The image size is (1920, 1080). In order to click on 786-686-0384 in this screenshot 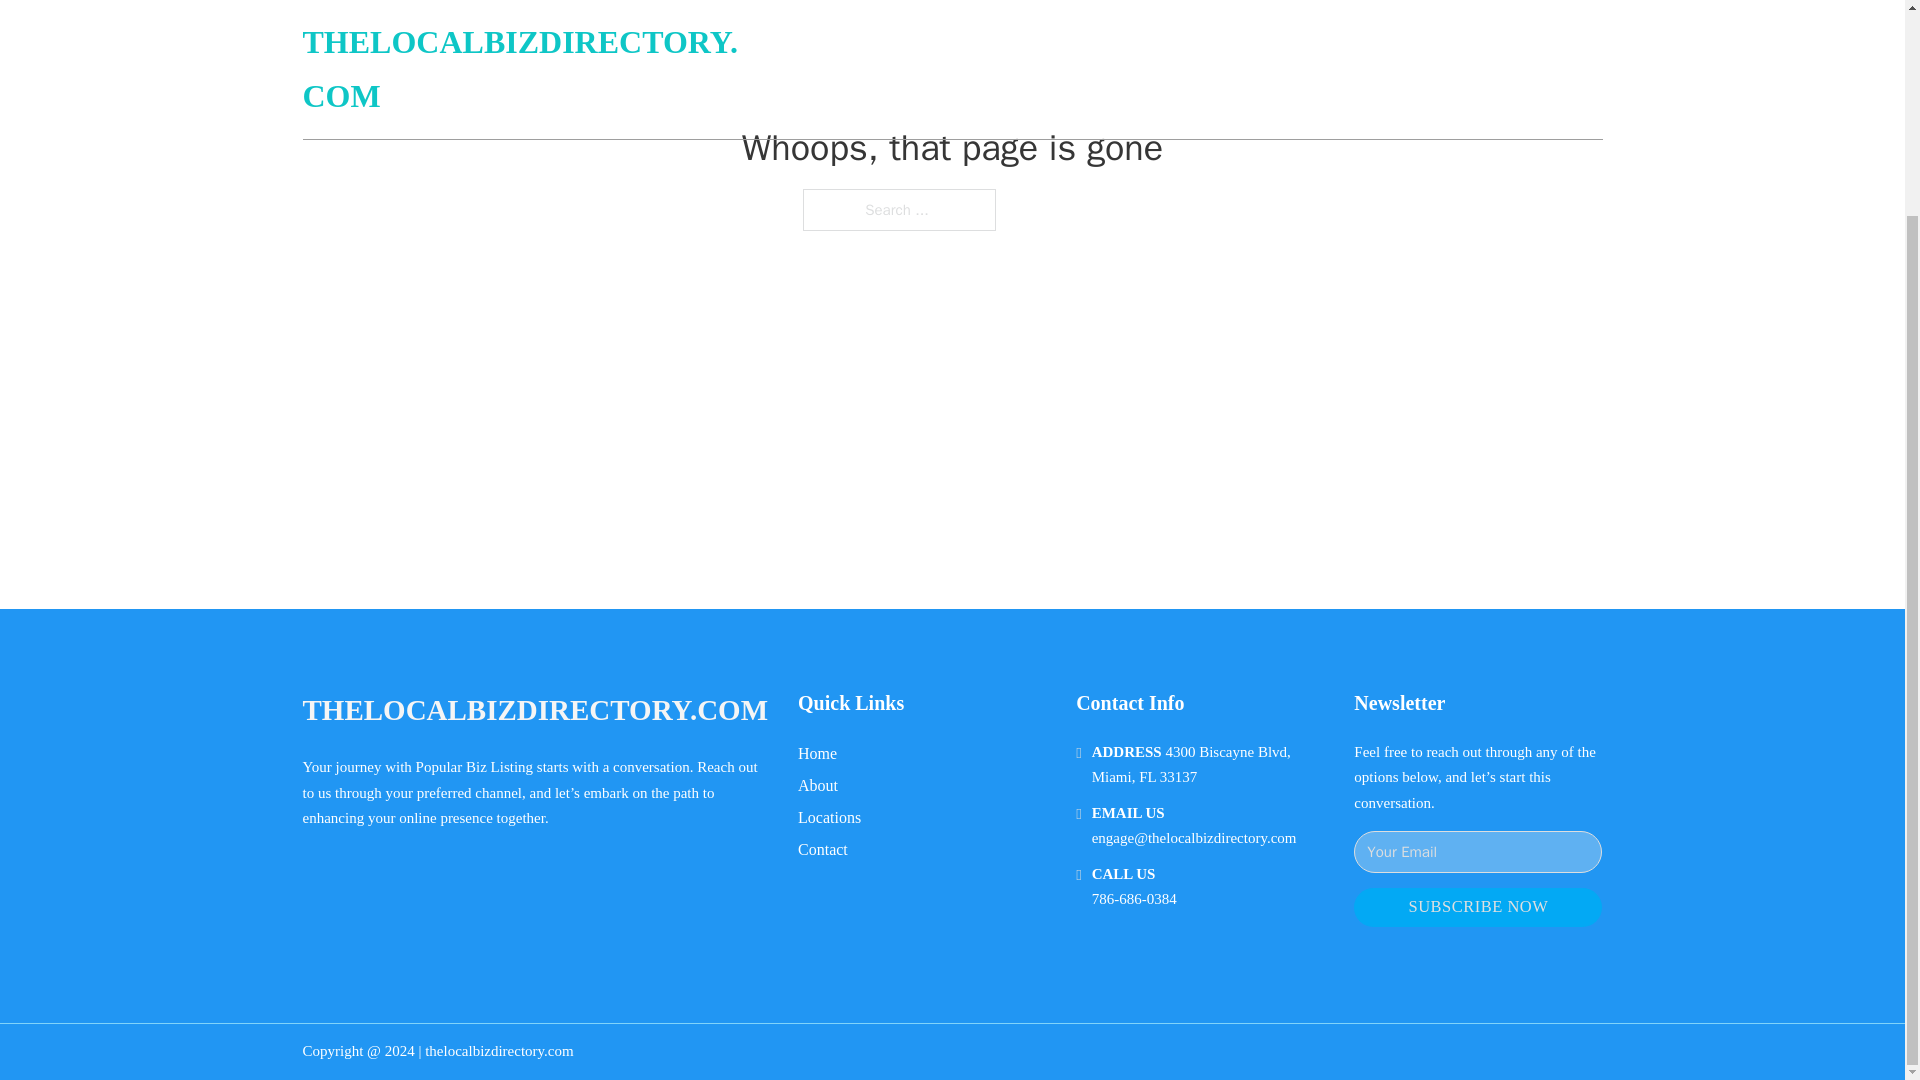, I will do `click(1134, 899)`.